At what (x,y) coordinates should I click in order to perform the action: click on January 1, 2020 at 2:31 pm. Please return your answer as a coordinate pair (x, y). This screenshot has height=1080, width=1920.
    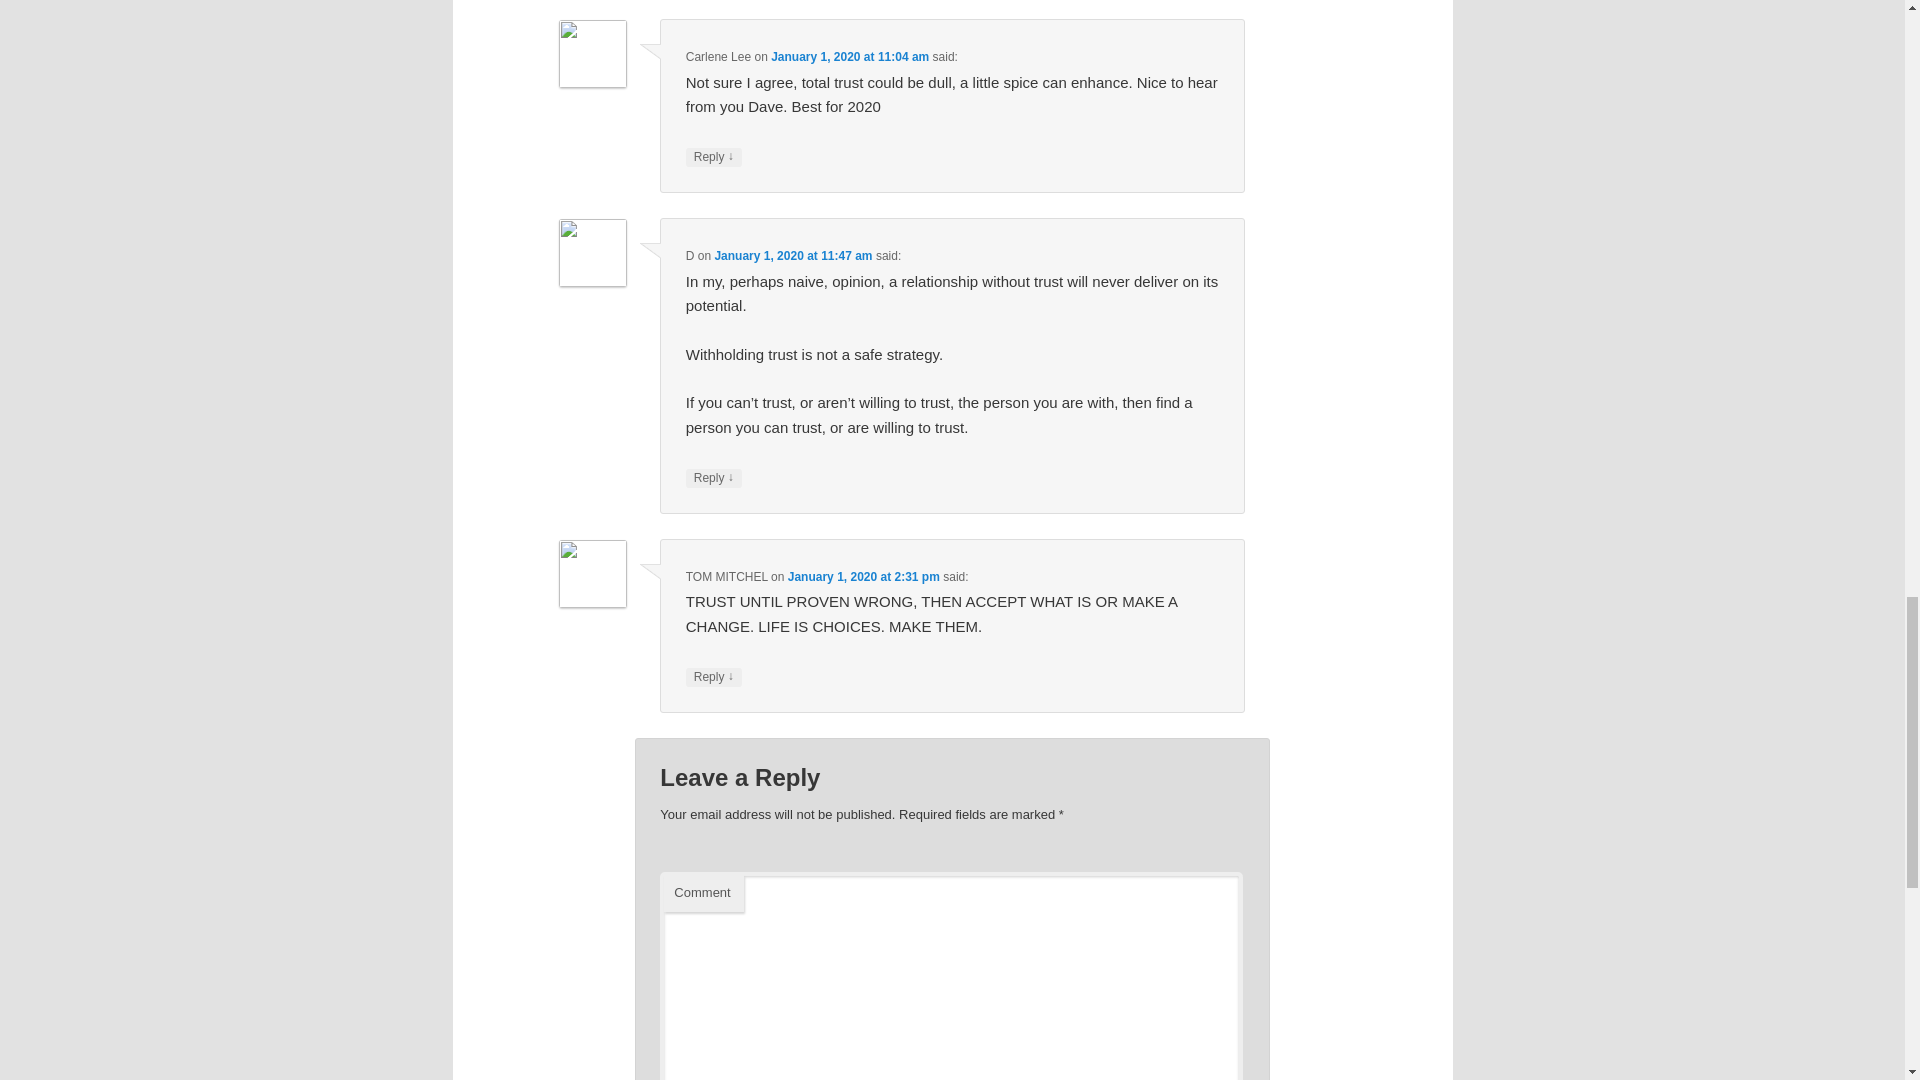
    Looking at the image, I should click on (864, 577).